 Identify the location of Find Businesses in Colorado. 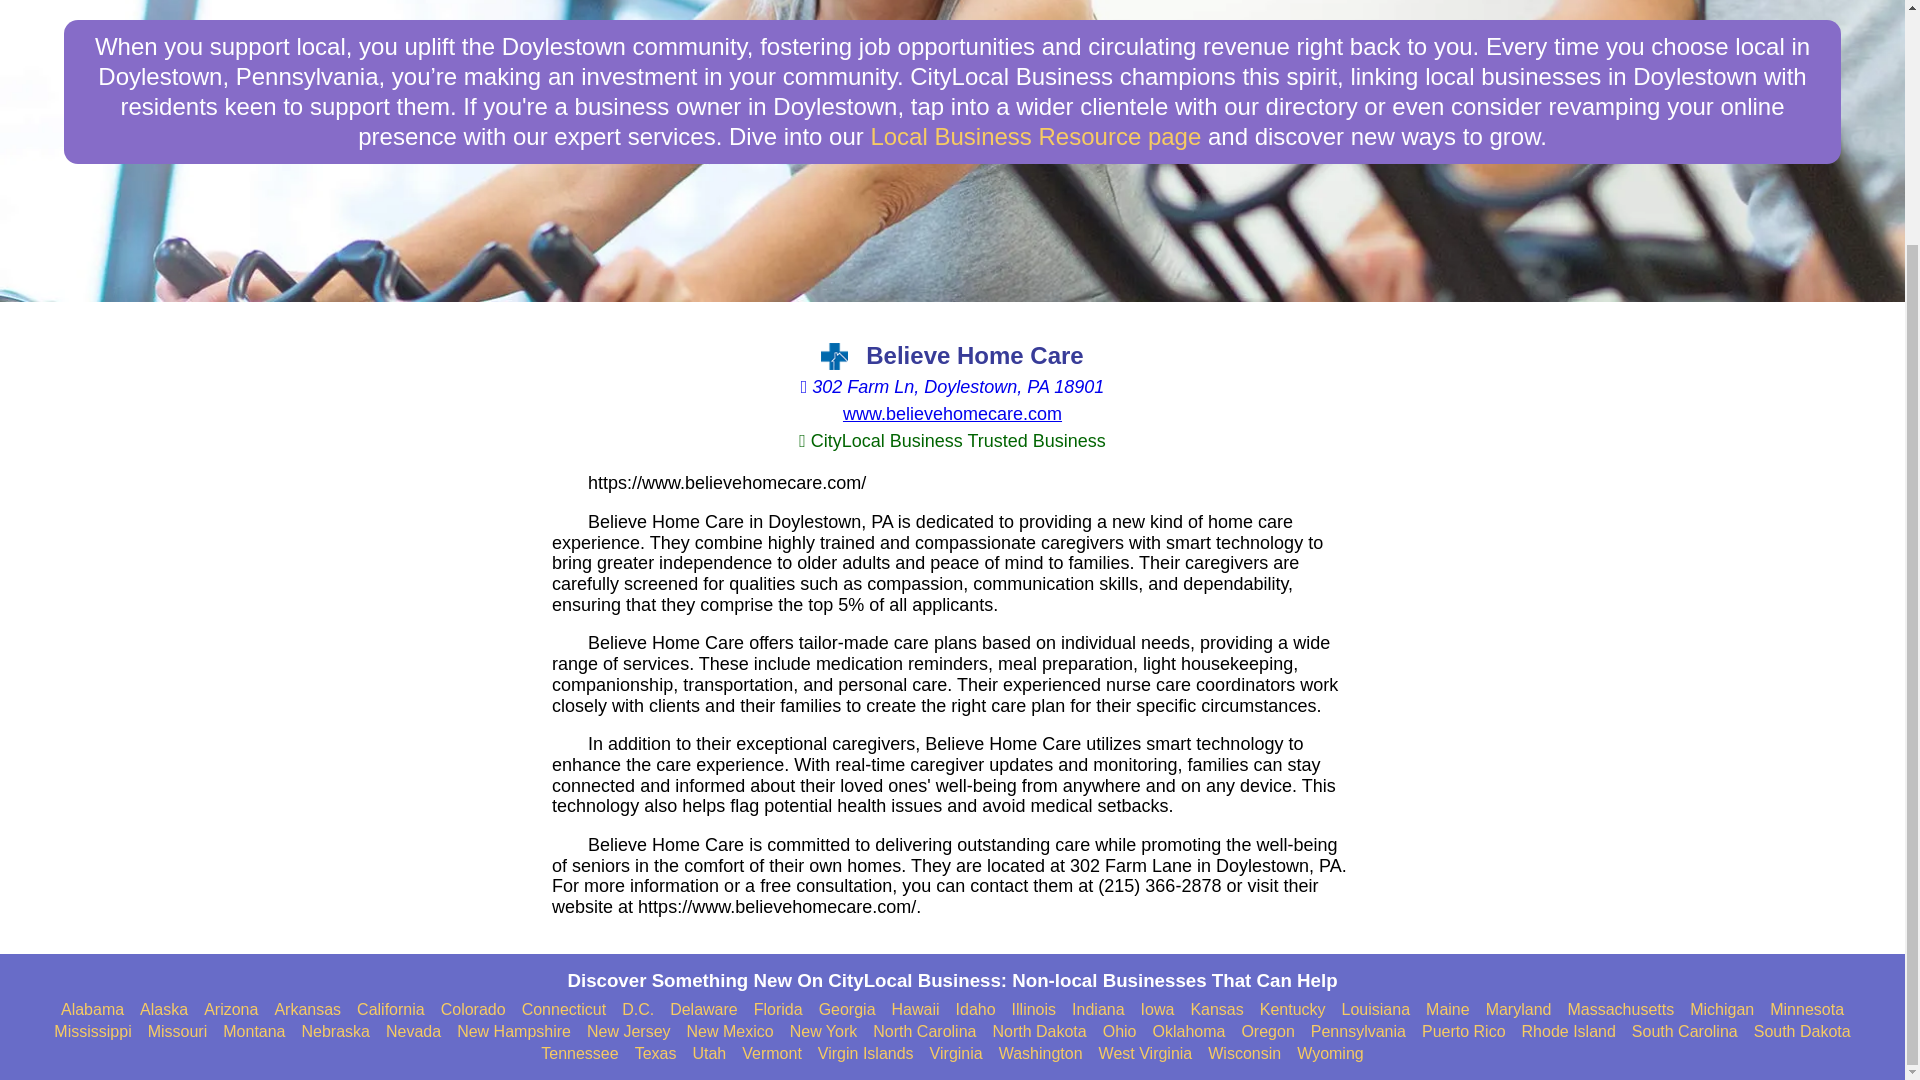
(474, 1010).